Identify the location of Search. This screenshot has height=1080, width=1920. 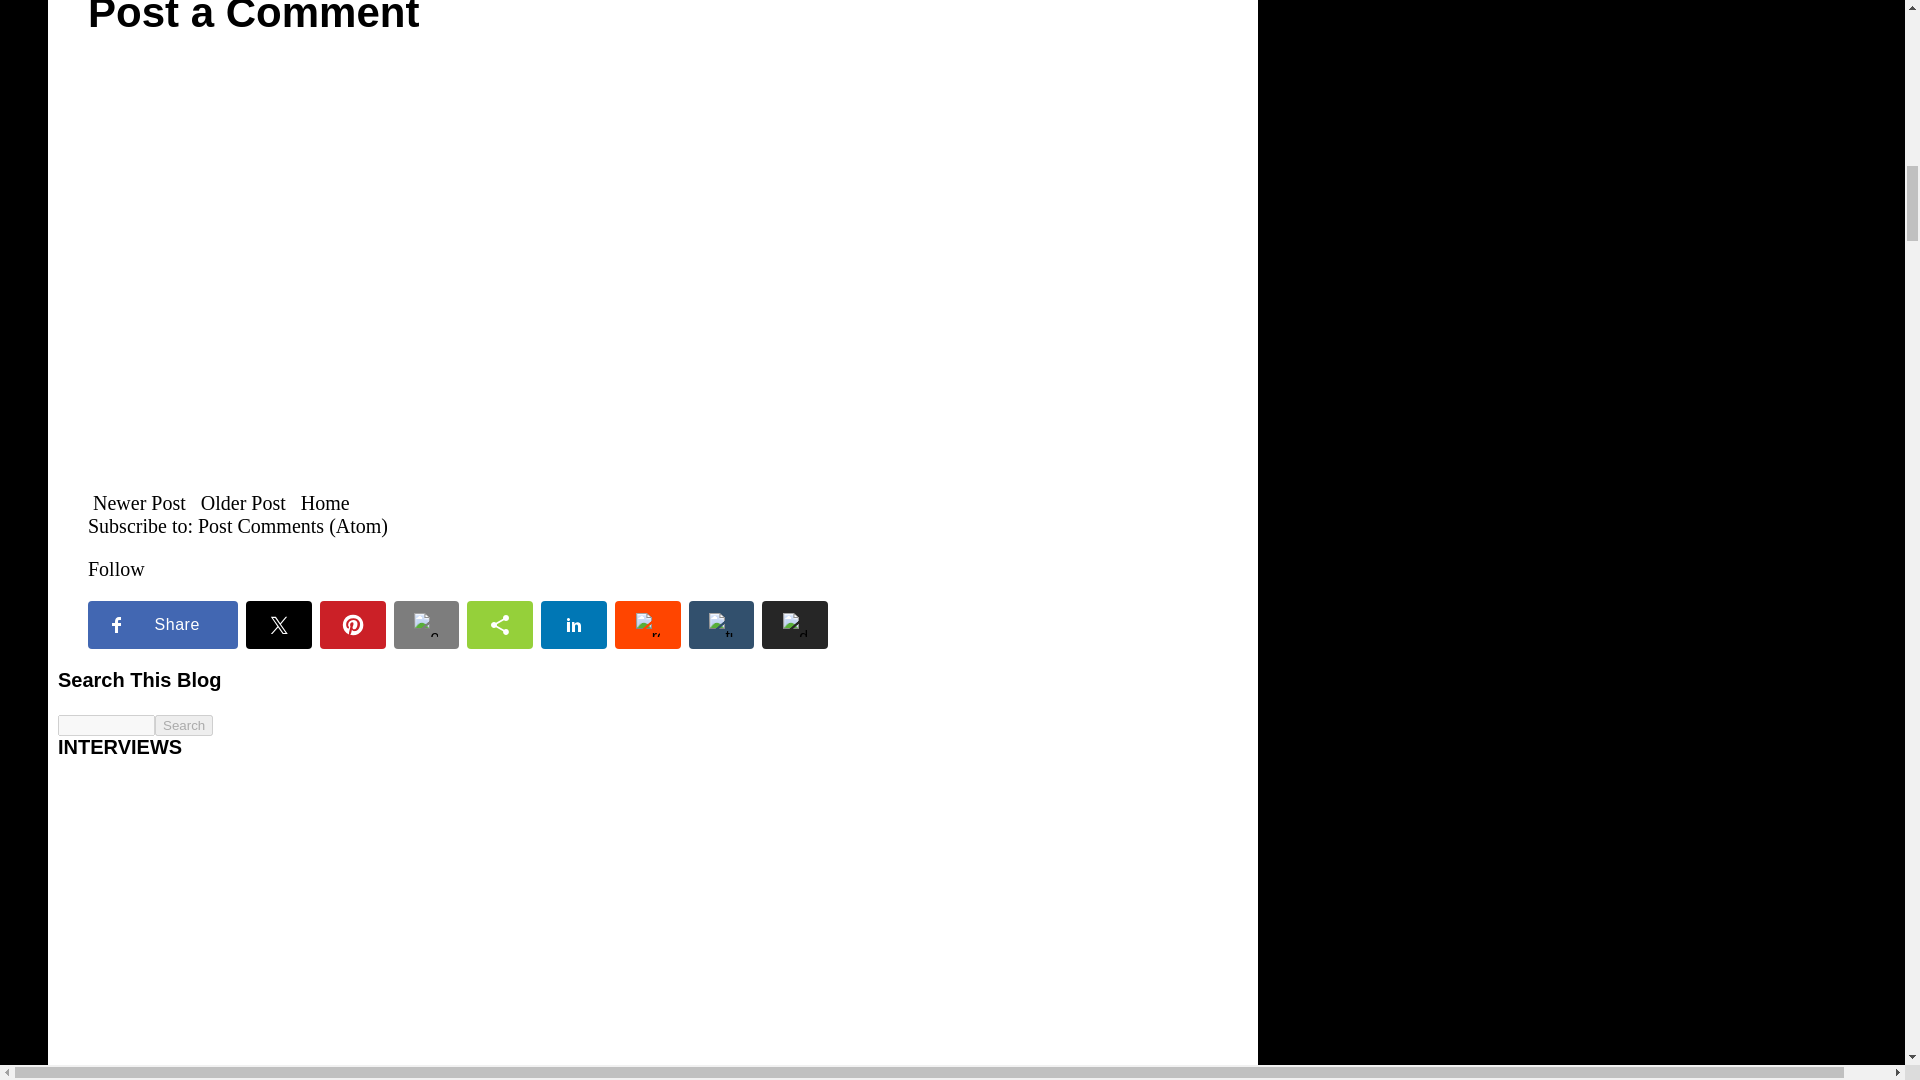
(184, 724).